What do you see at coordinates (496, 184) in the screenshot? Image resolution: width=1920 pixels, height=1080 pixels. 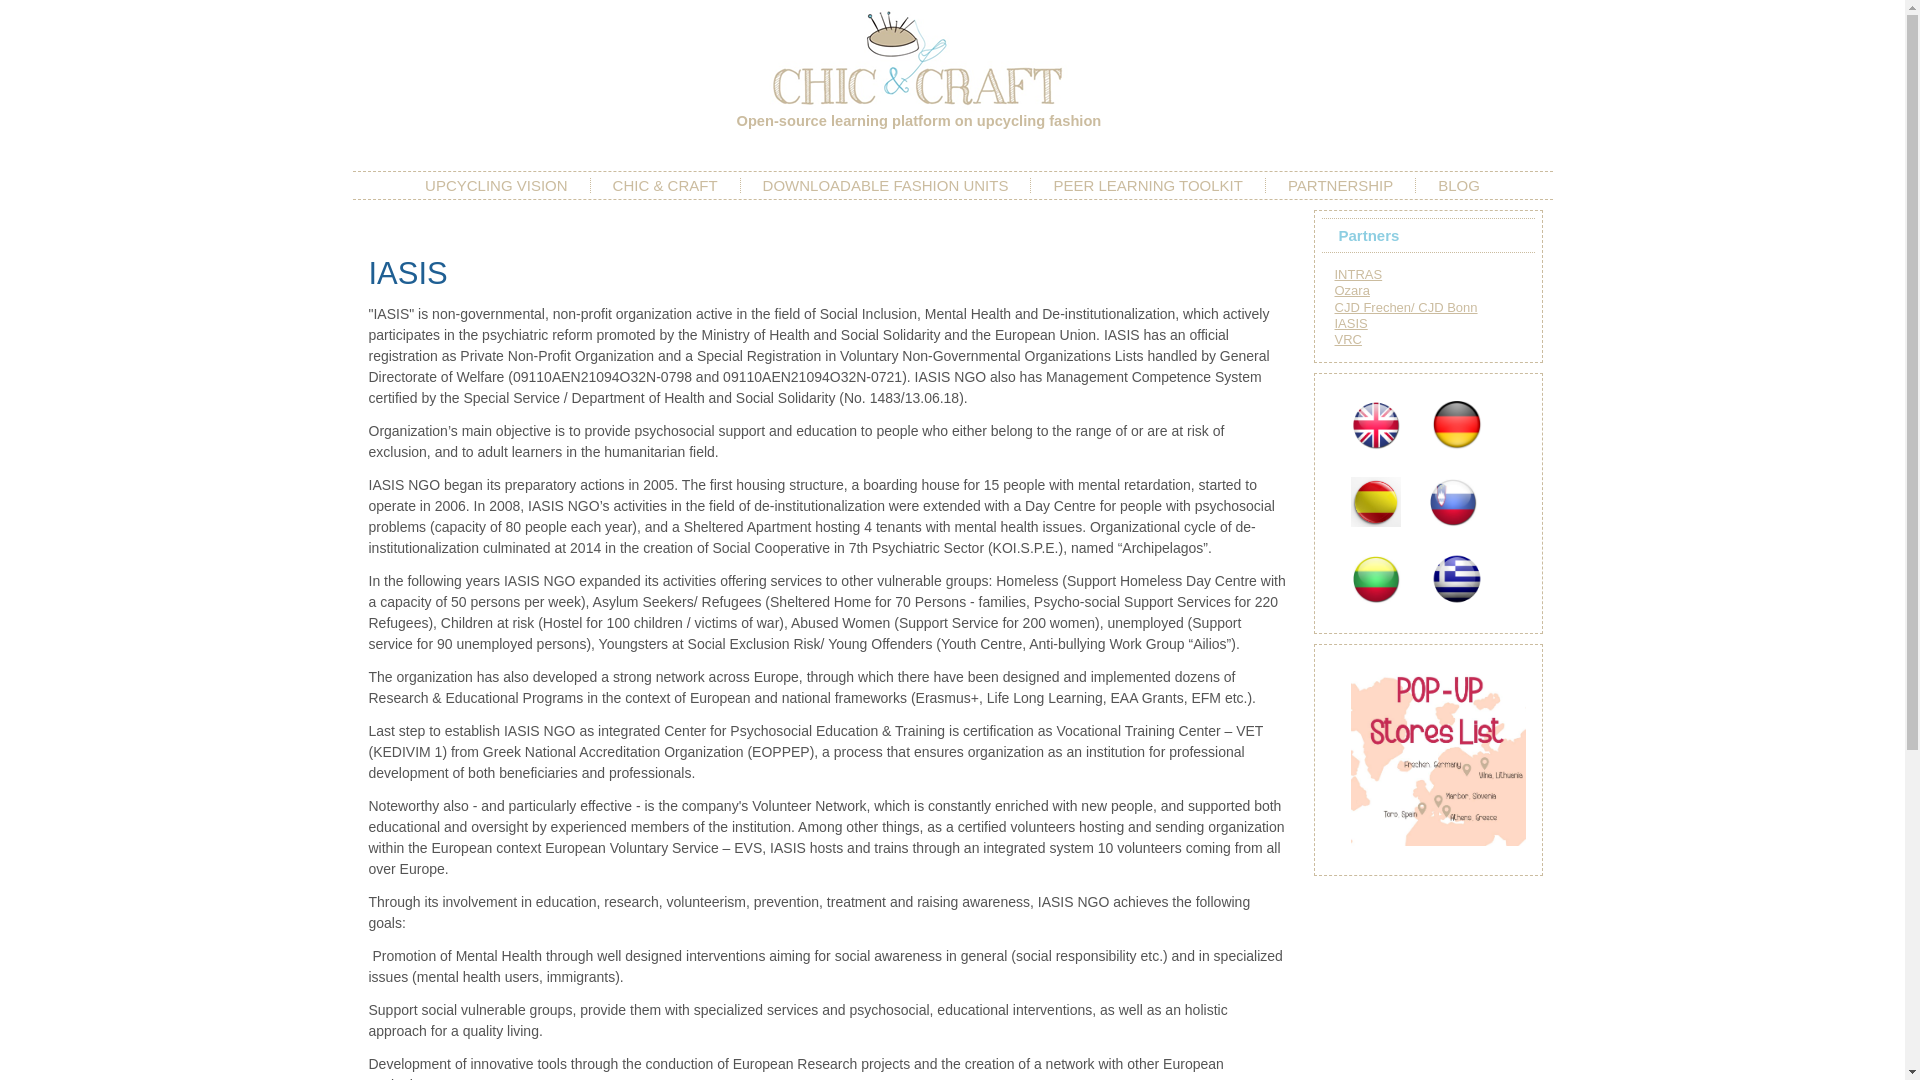 I see `UPCYCLING VISION` at bounding box center [496, 184].